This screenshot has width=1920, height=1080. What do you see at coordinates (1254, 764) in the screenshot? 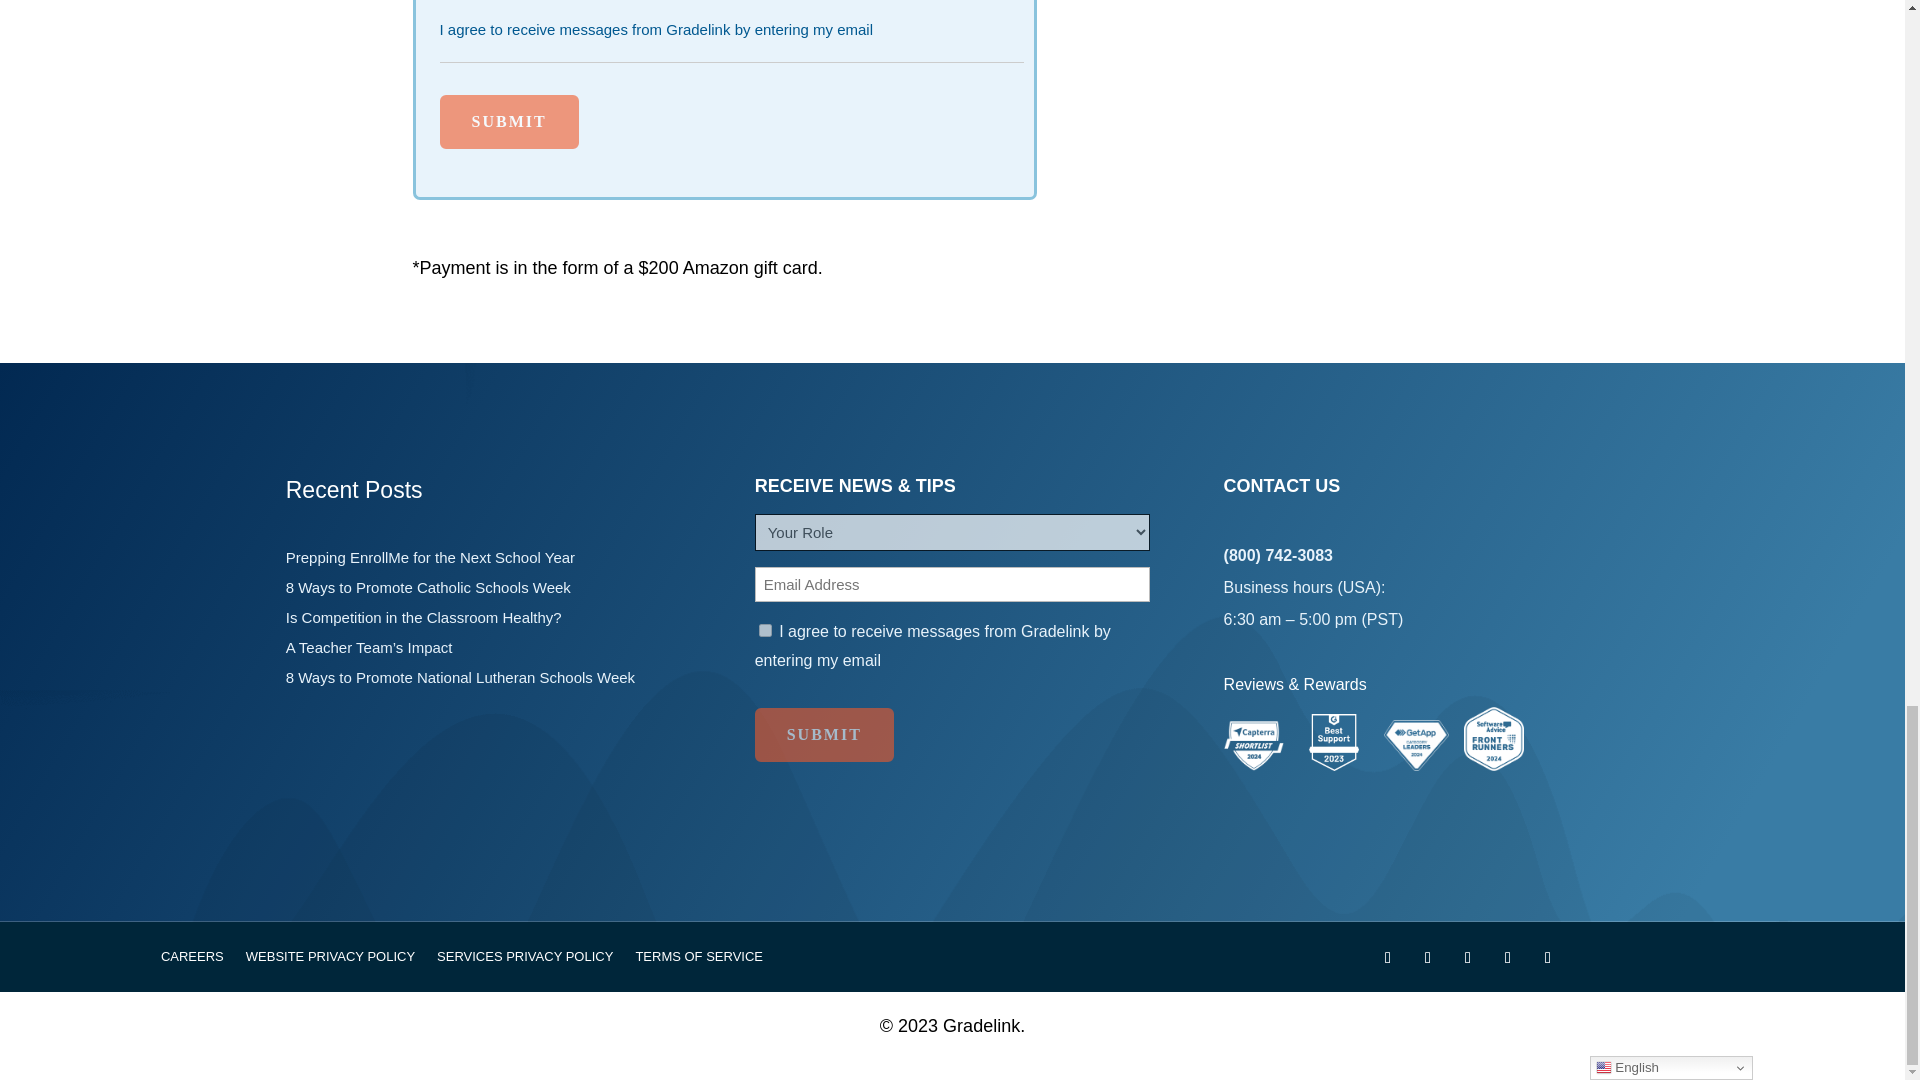
I see `Gradelink is on the Capterra Shortlist 2022` at bounding box center [1254, 764].